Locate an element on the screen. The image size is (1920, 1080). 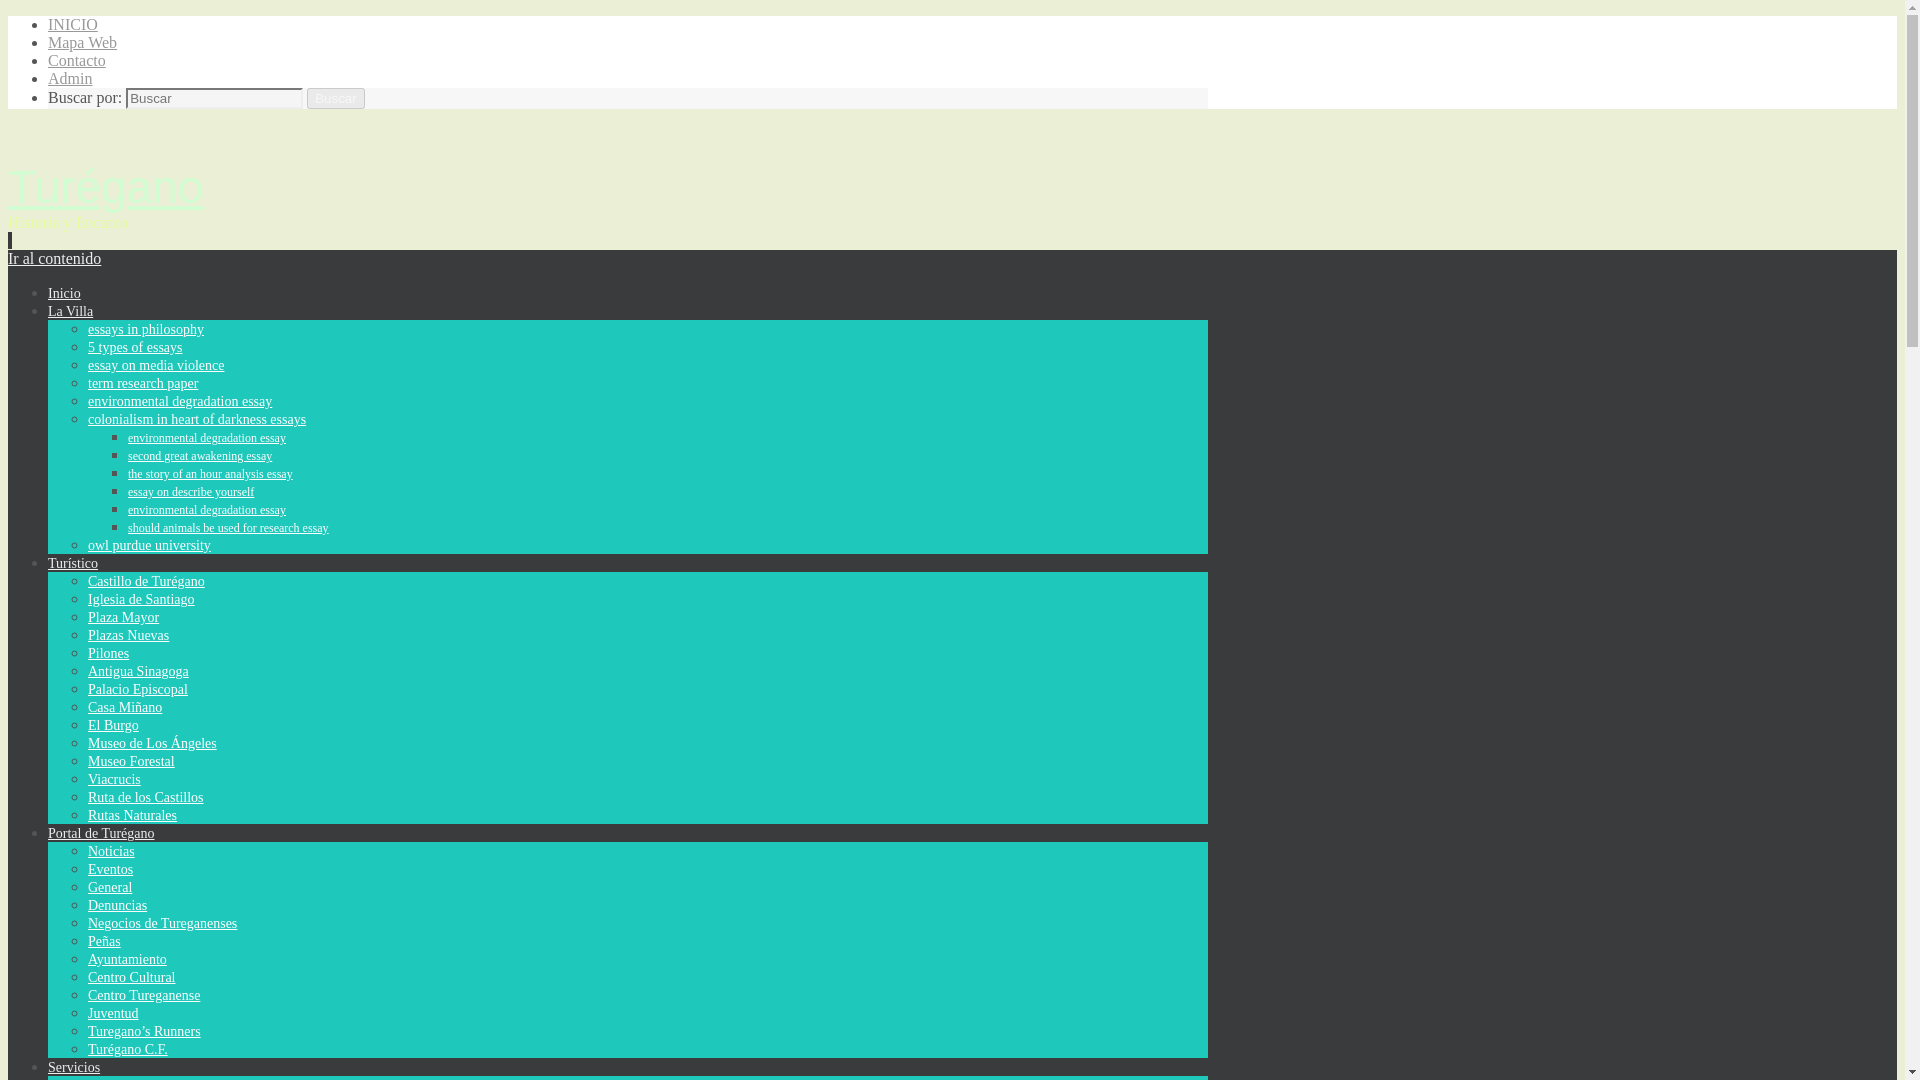
Rutas Naturales is located at coordinates (132, 814).